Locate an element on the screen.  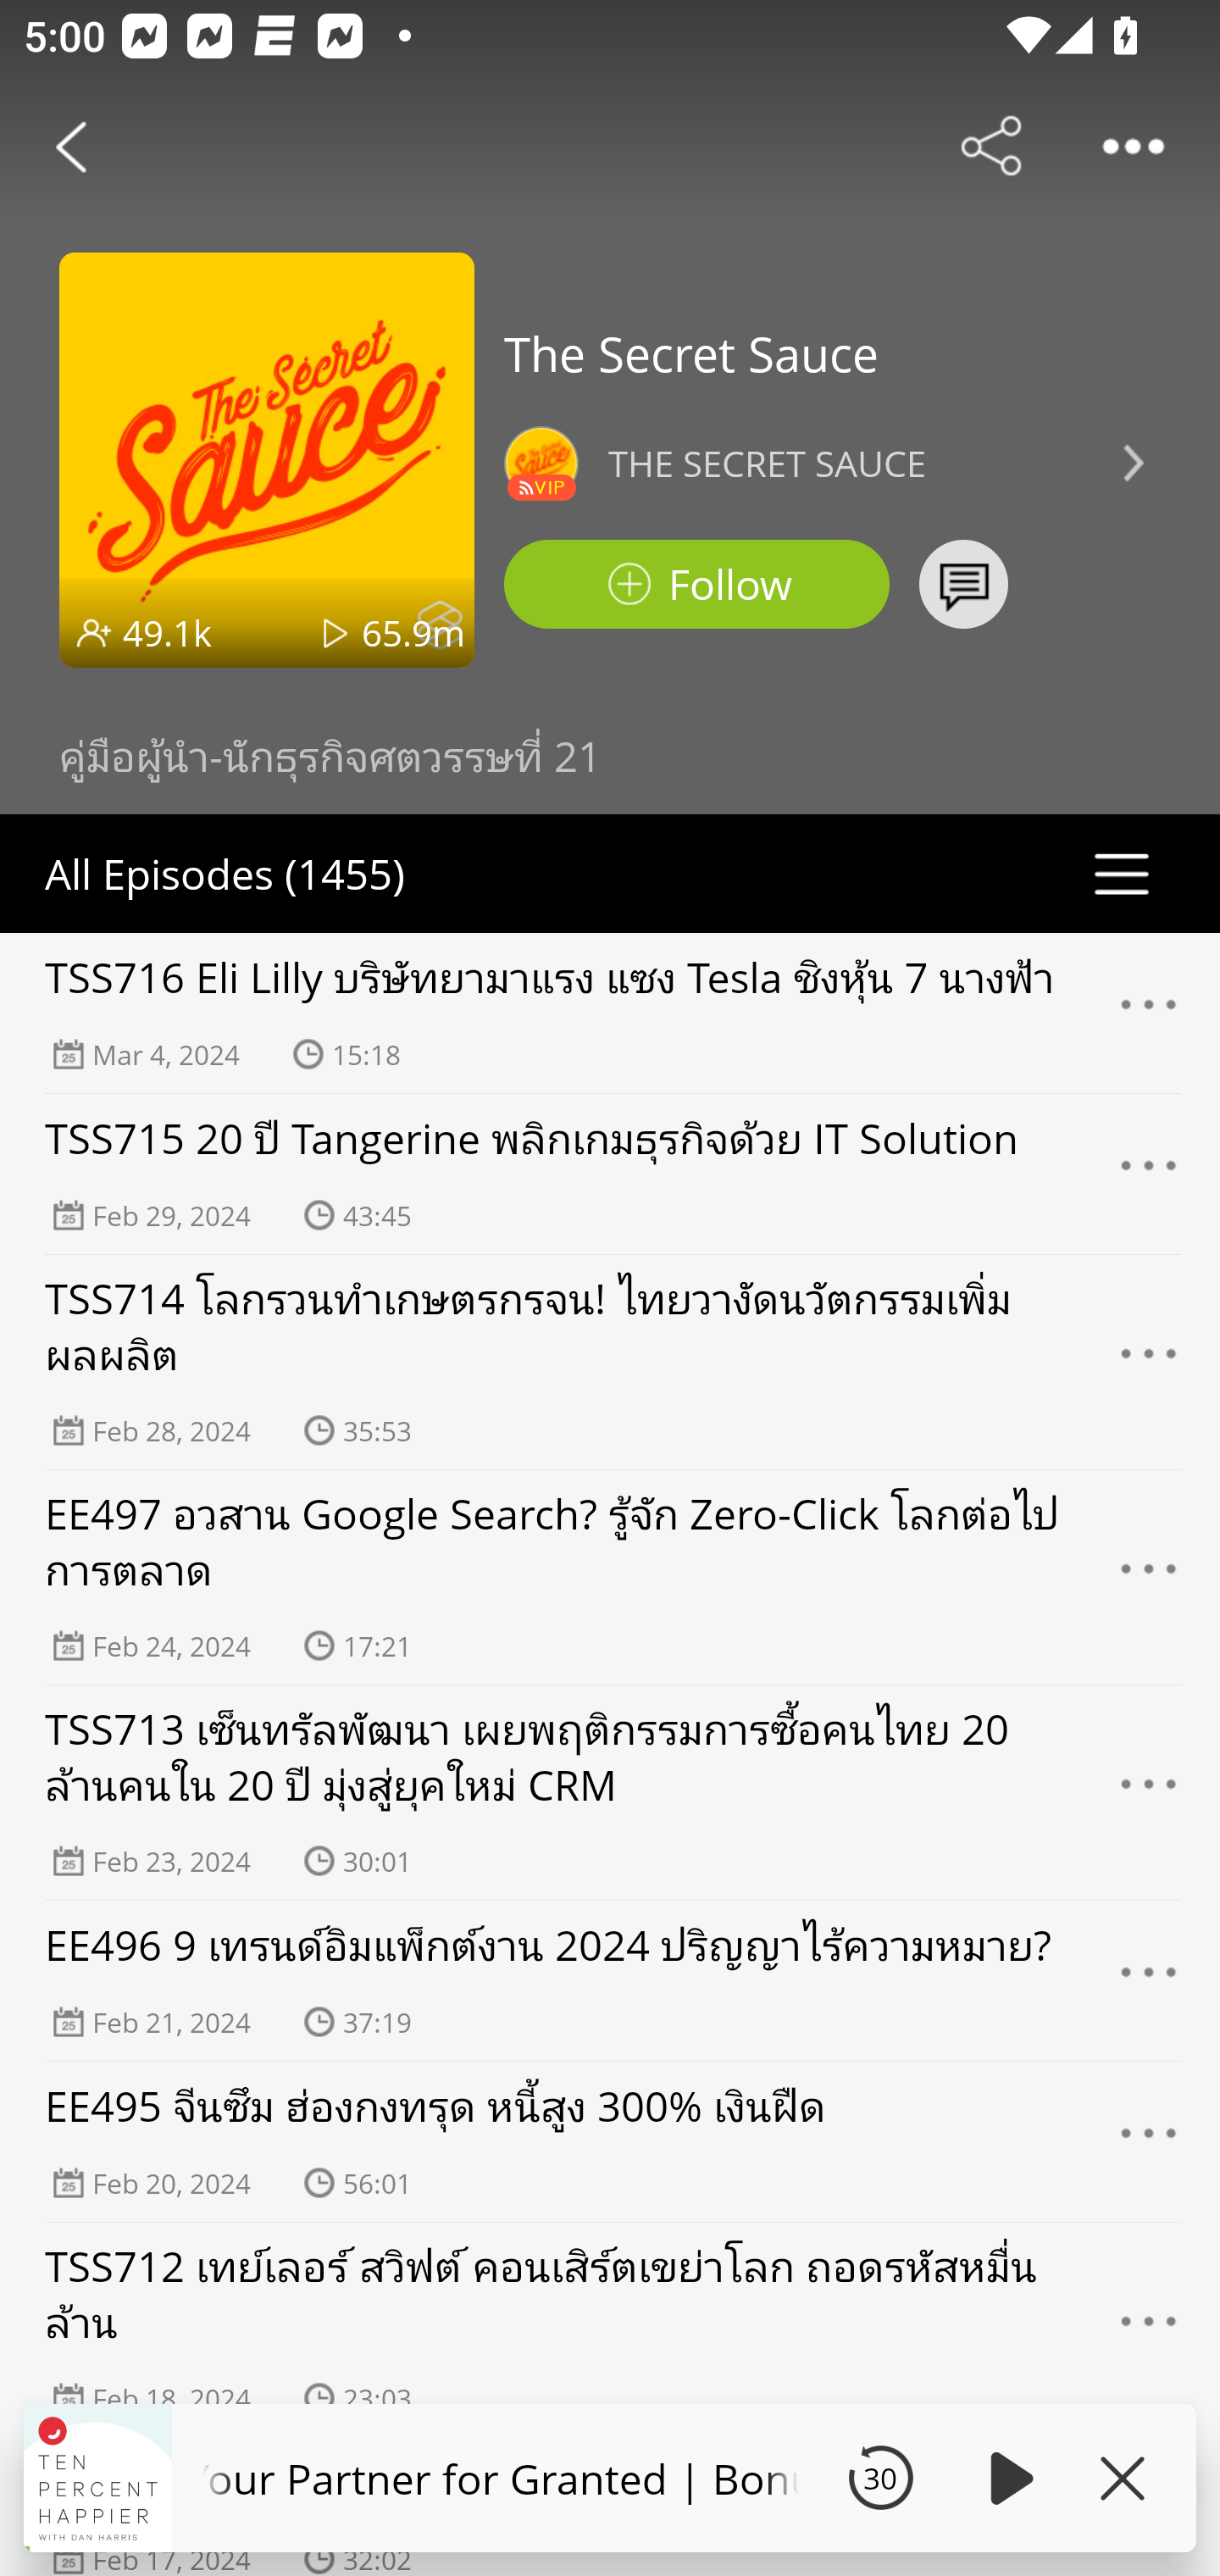
Menu is located at coordinates (1149, 1363).